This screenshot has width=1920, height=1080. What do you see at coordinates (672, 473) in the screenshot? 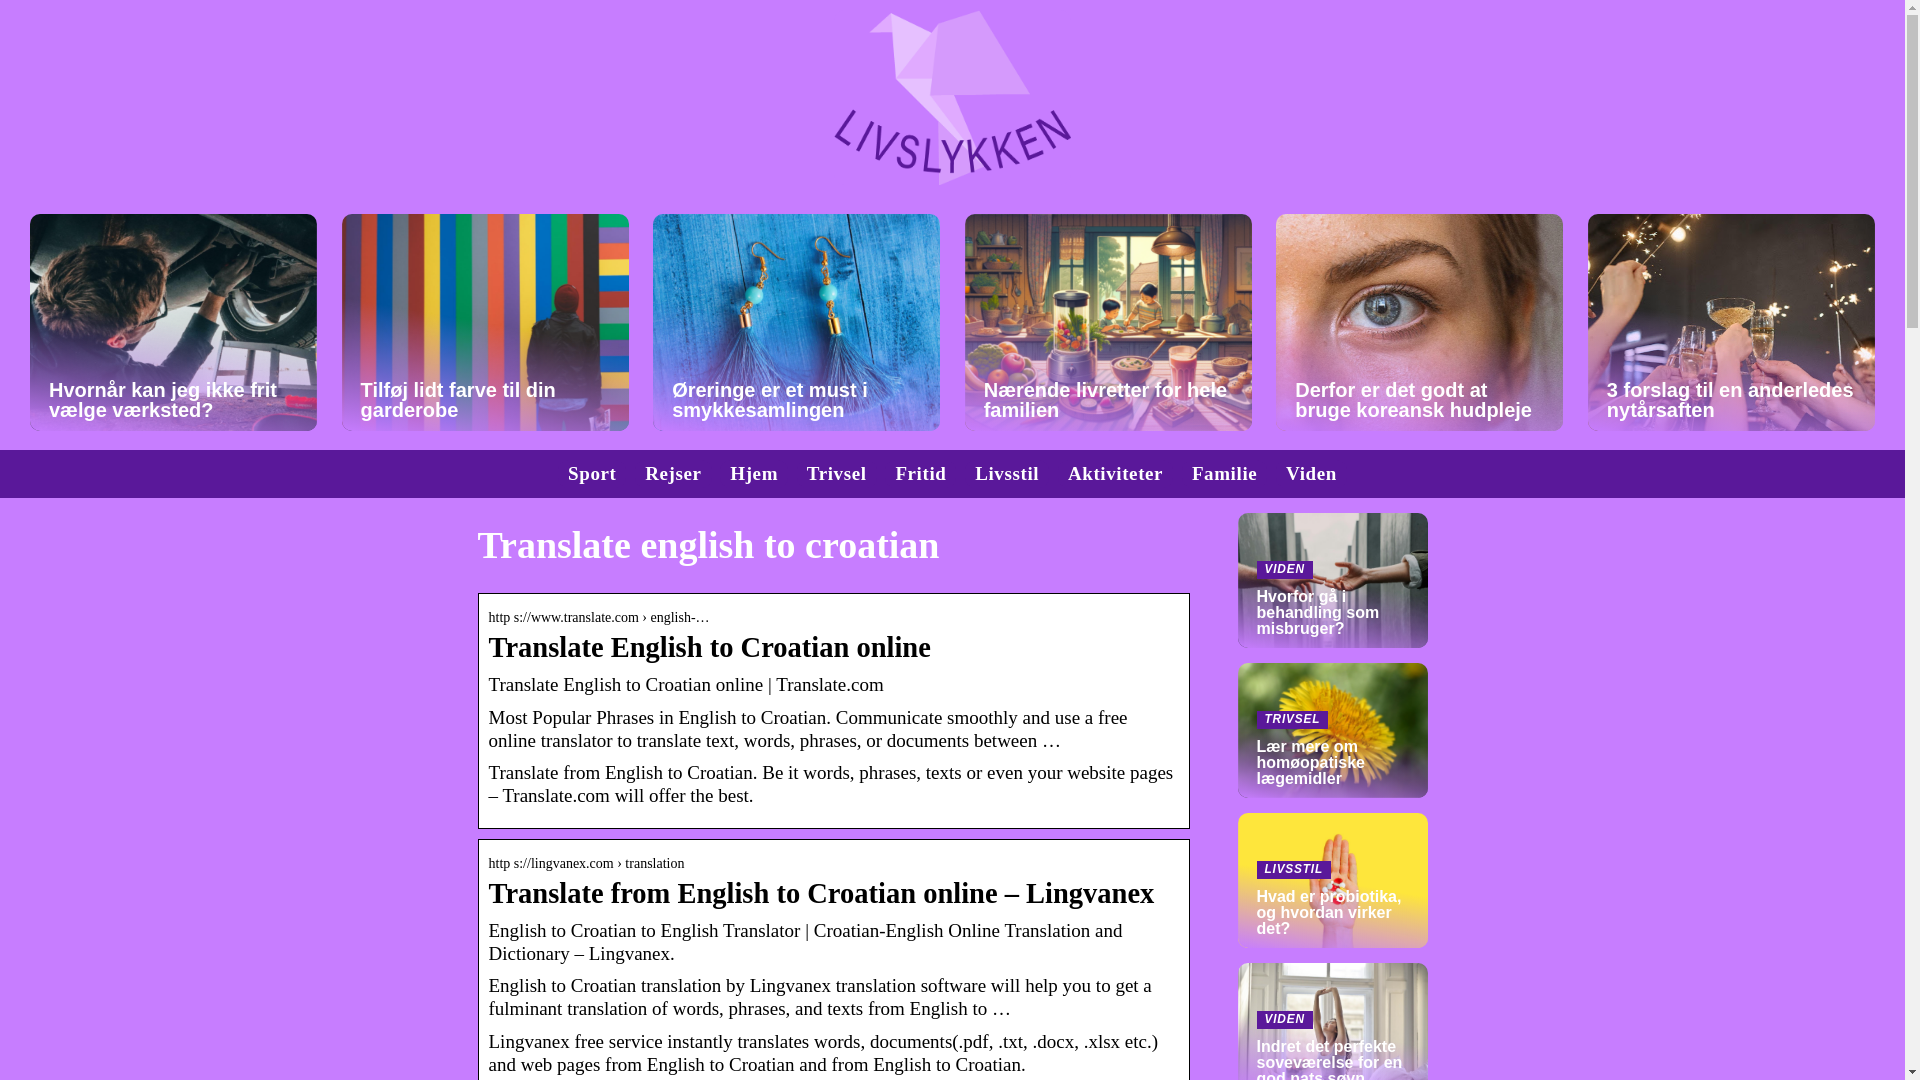
I see `Sport` at bounding box center [672, 473].